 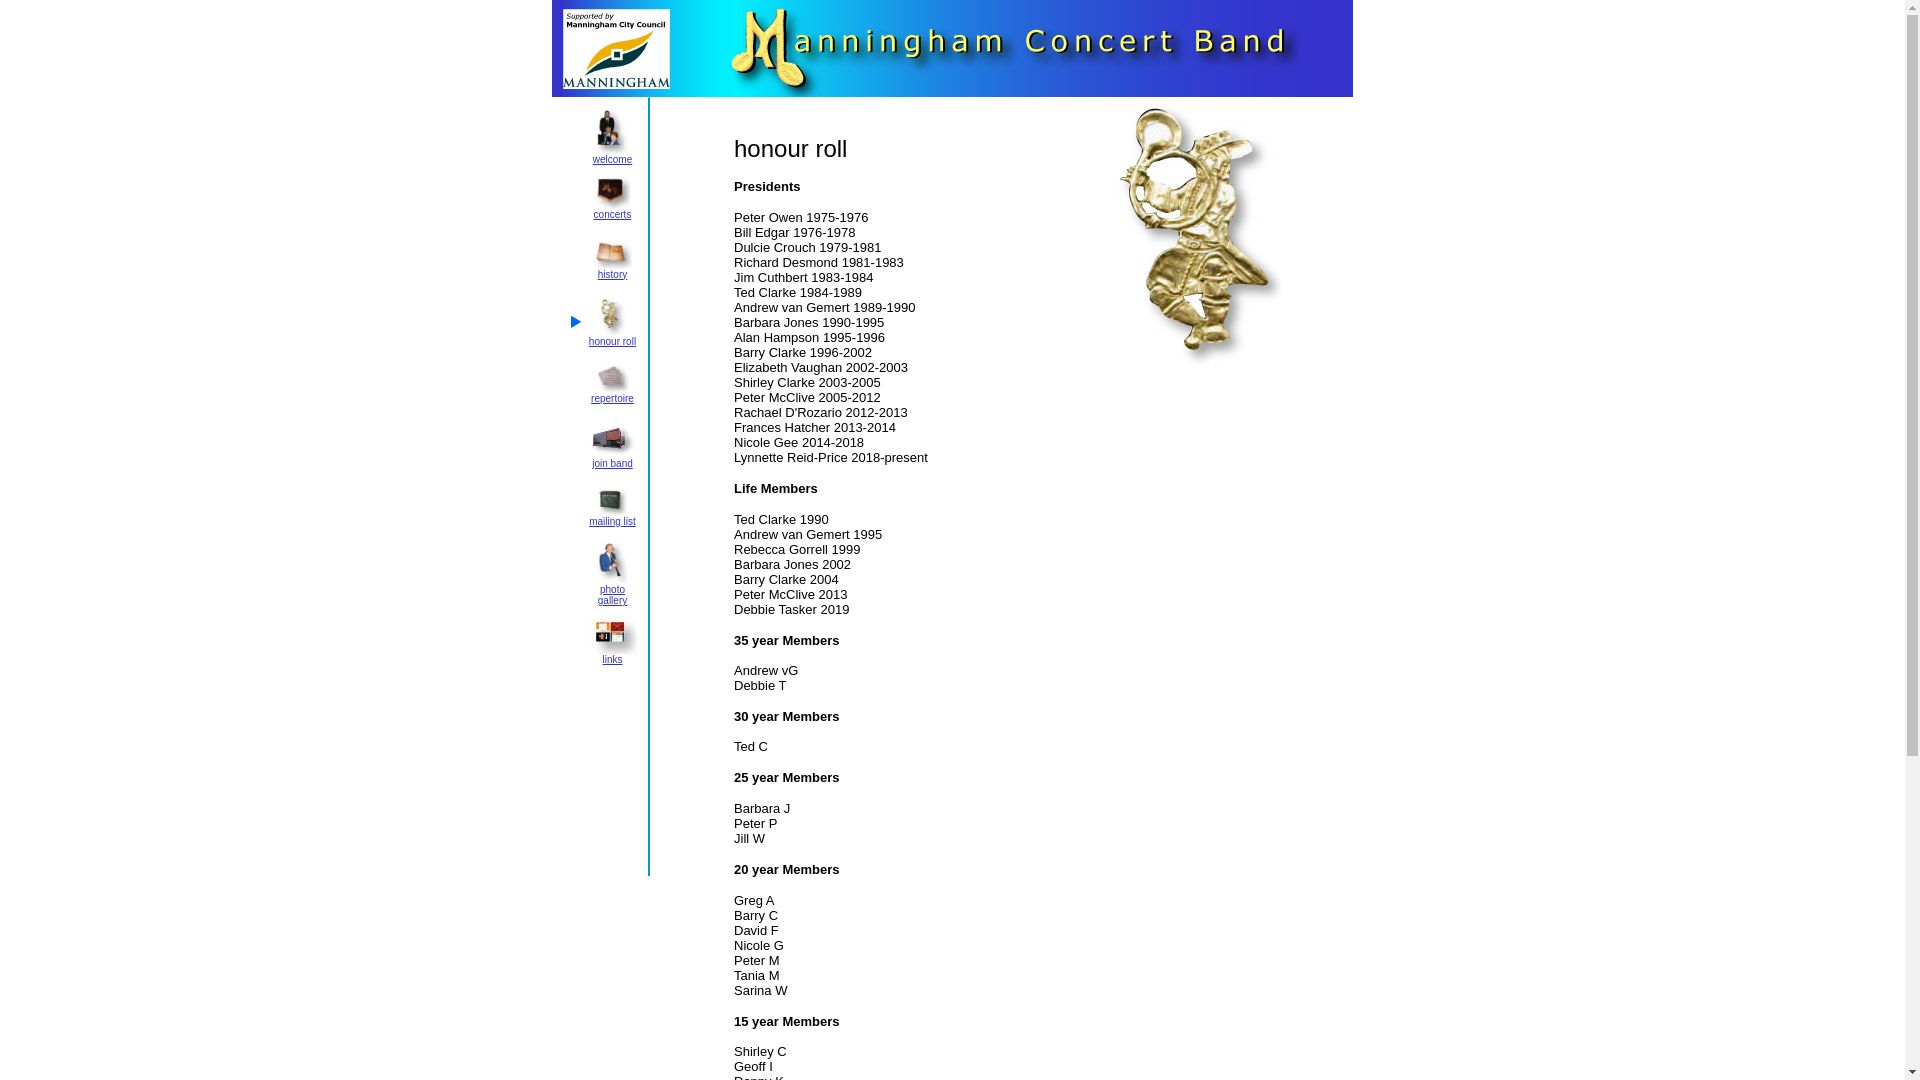 I want to click on photo gallery, so click(x=612, y=590).